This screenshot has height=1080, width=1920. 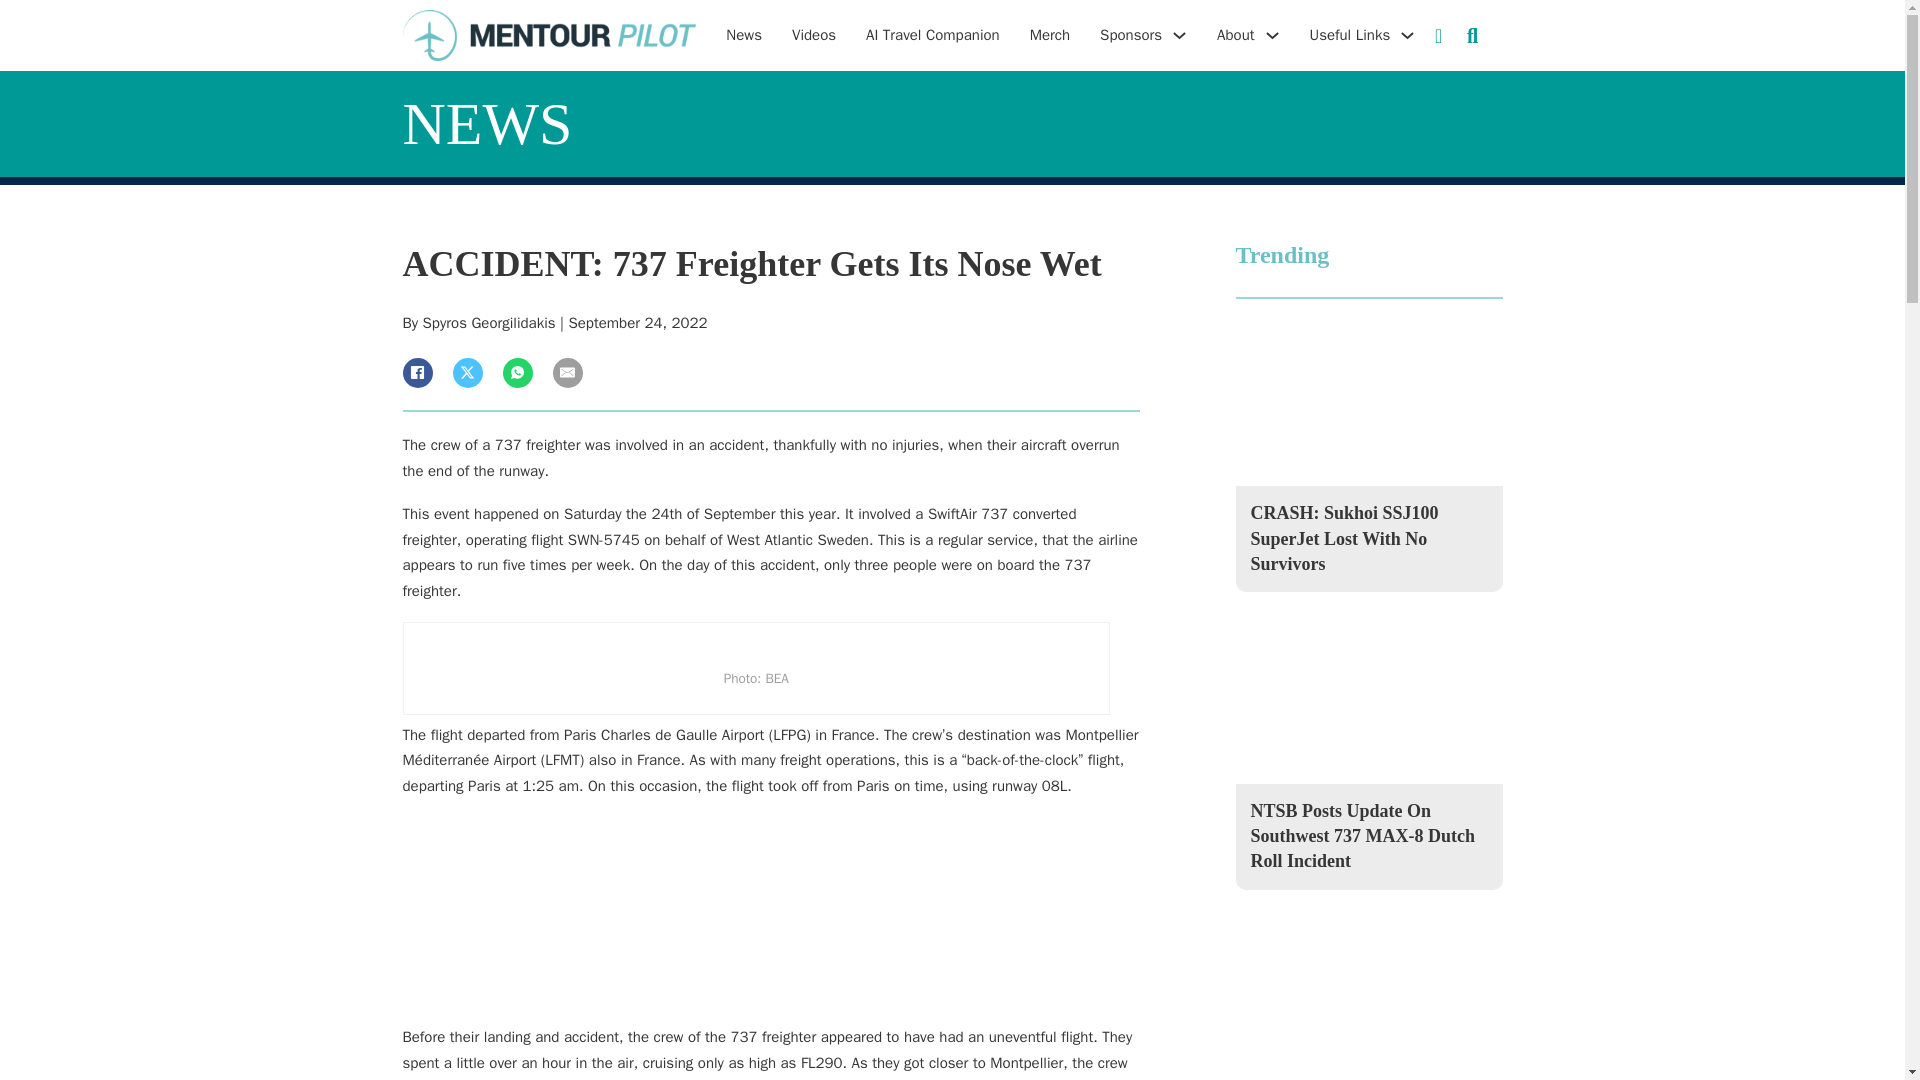 What do you see at coordinates (1049, 35) in the screenshot?
I see `Merch` at bounding box center [1049, 35].